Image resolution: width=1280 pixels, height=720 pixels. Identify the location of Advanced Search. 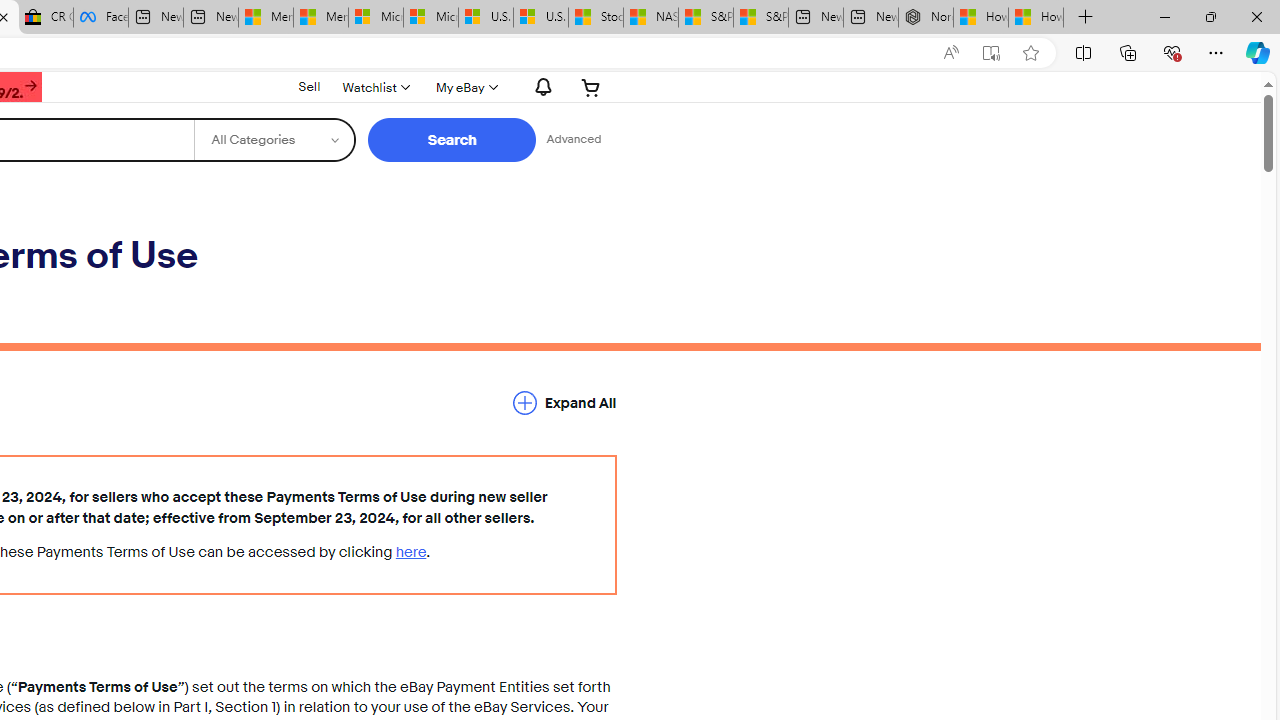
(574, 140).